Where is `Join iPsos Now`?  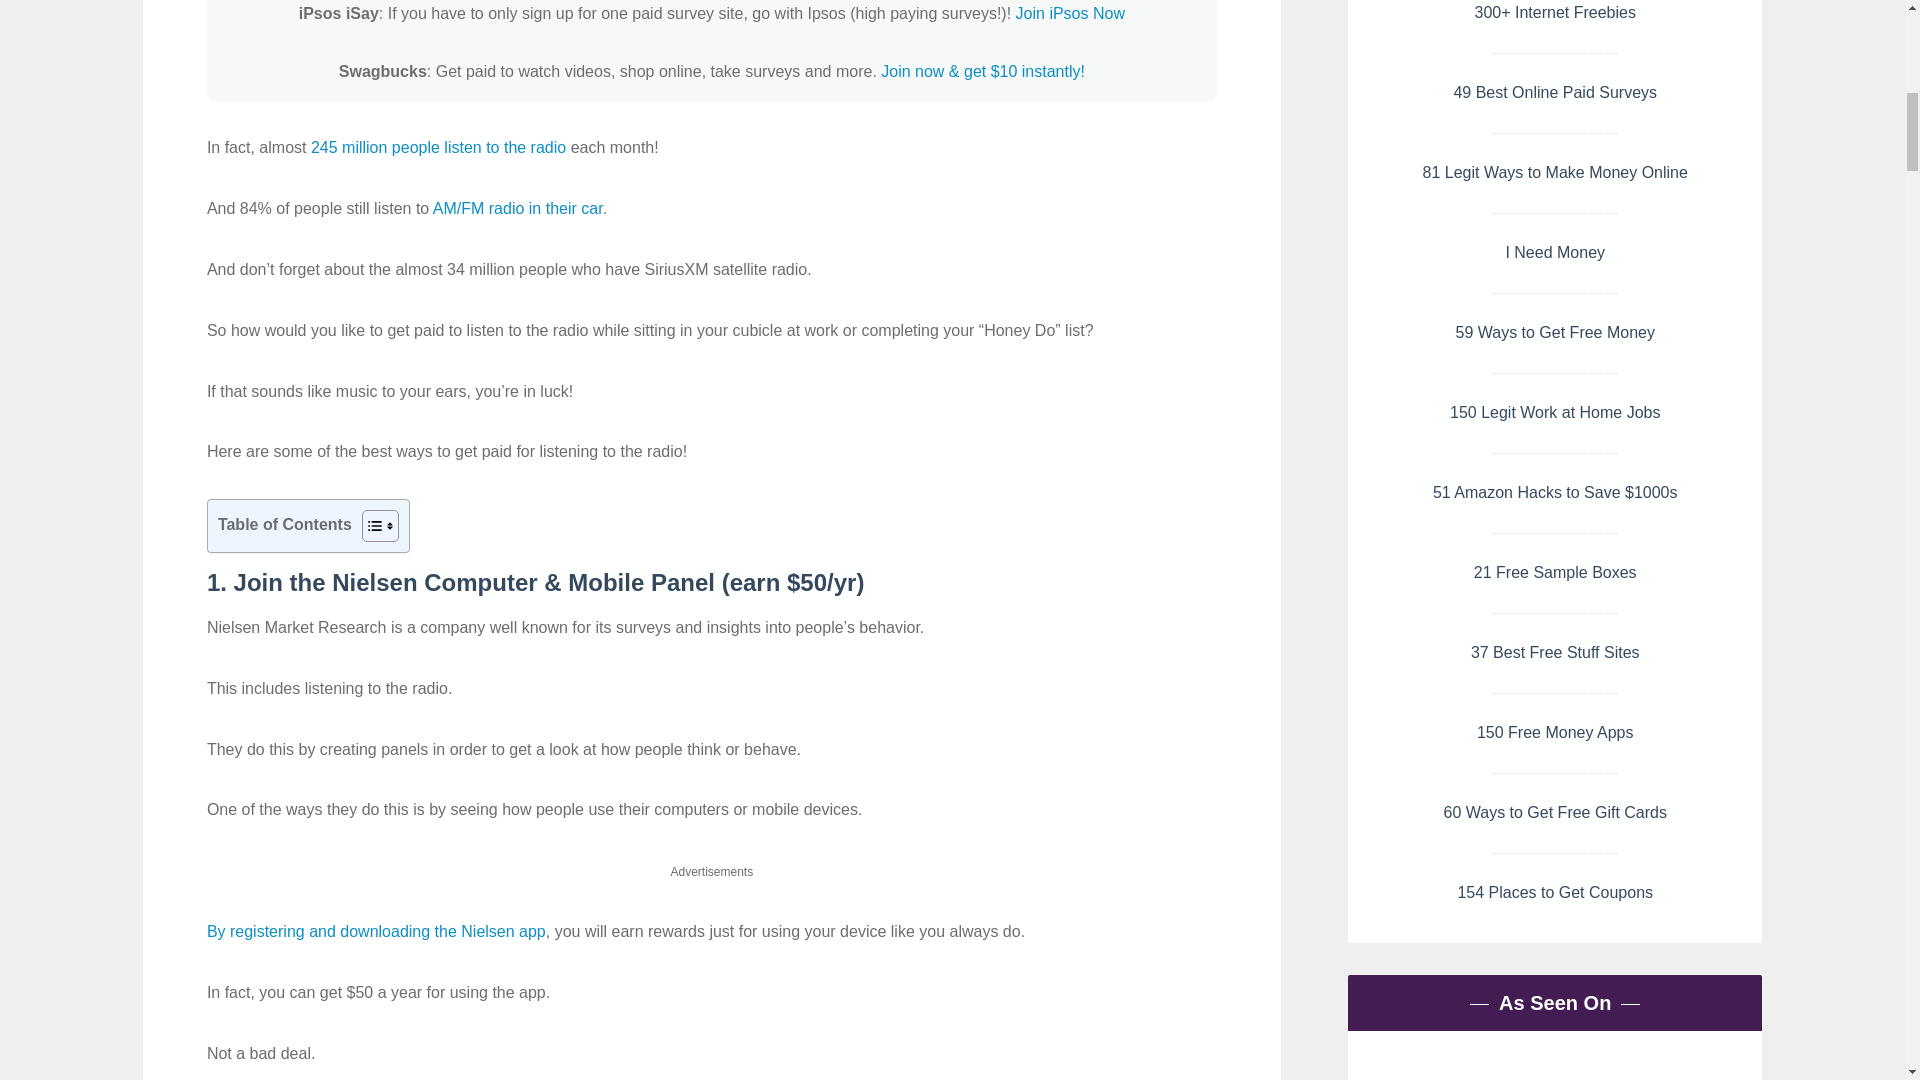 Join iPsos Now is located at coordinates (1070, 13).